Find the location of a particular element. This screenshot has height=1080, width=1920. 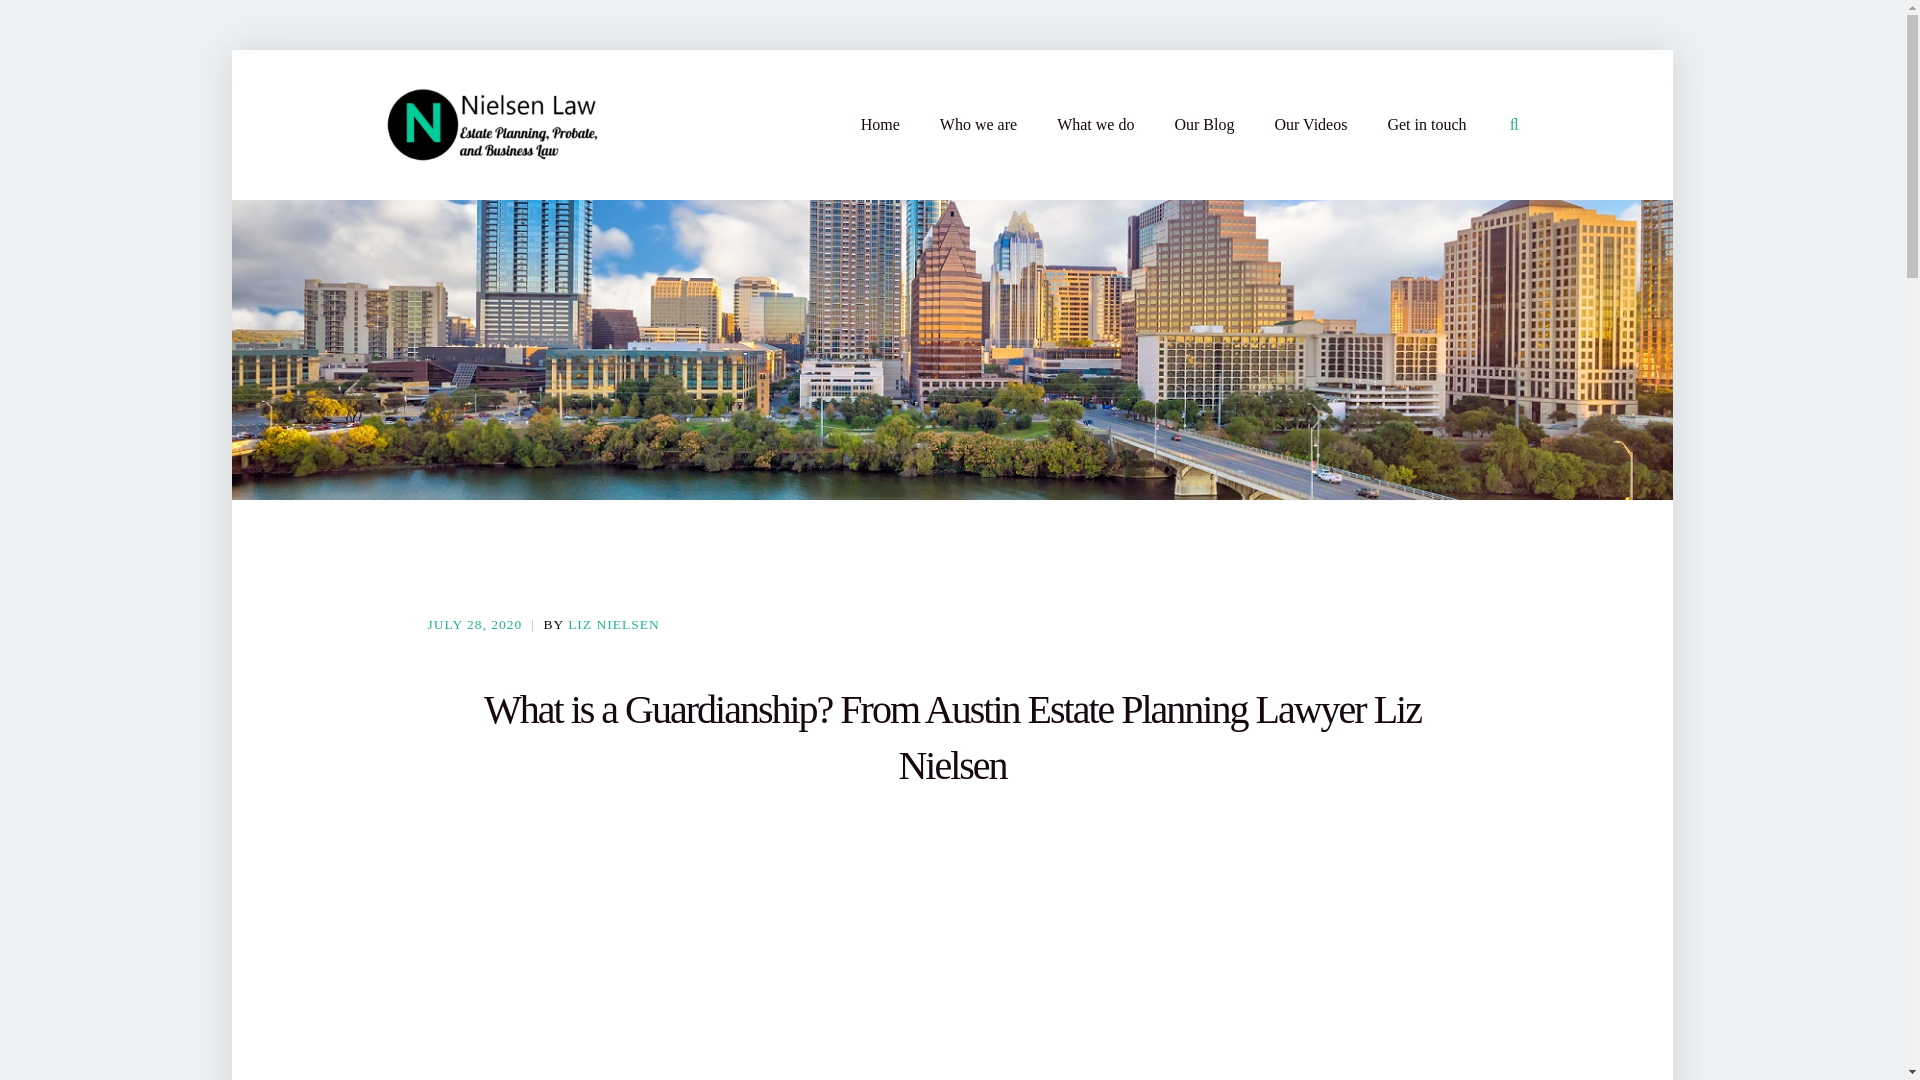

Home is located at coordinates (880, 125).